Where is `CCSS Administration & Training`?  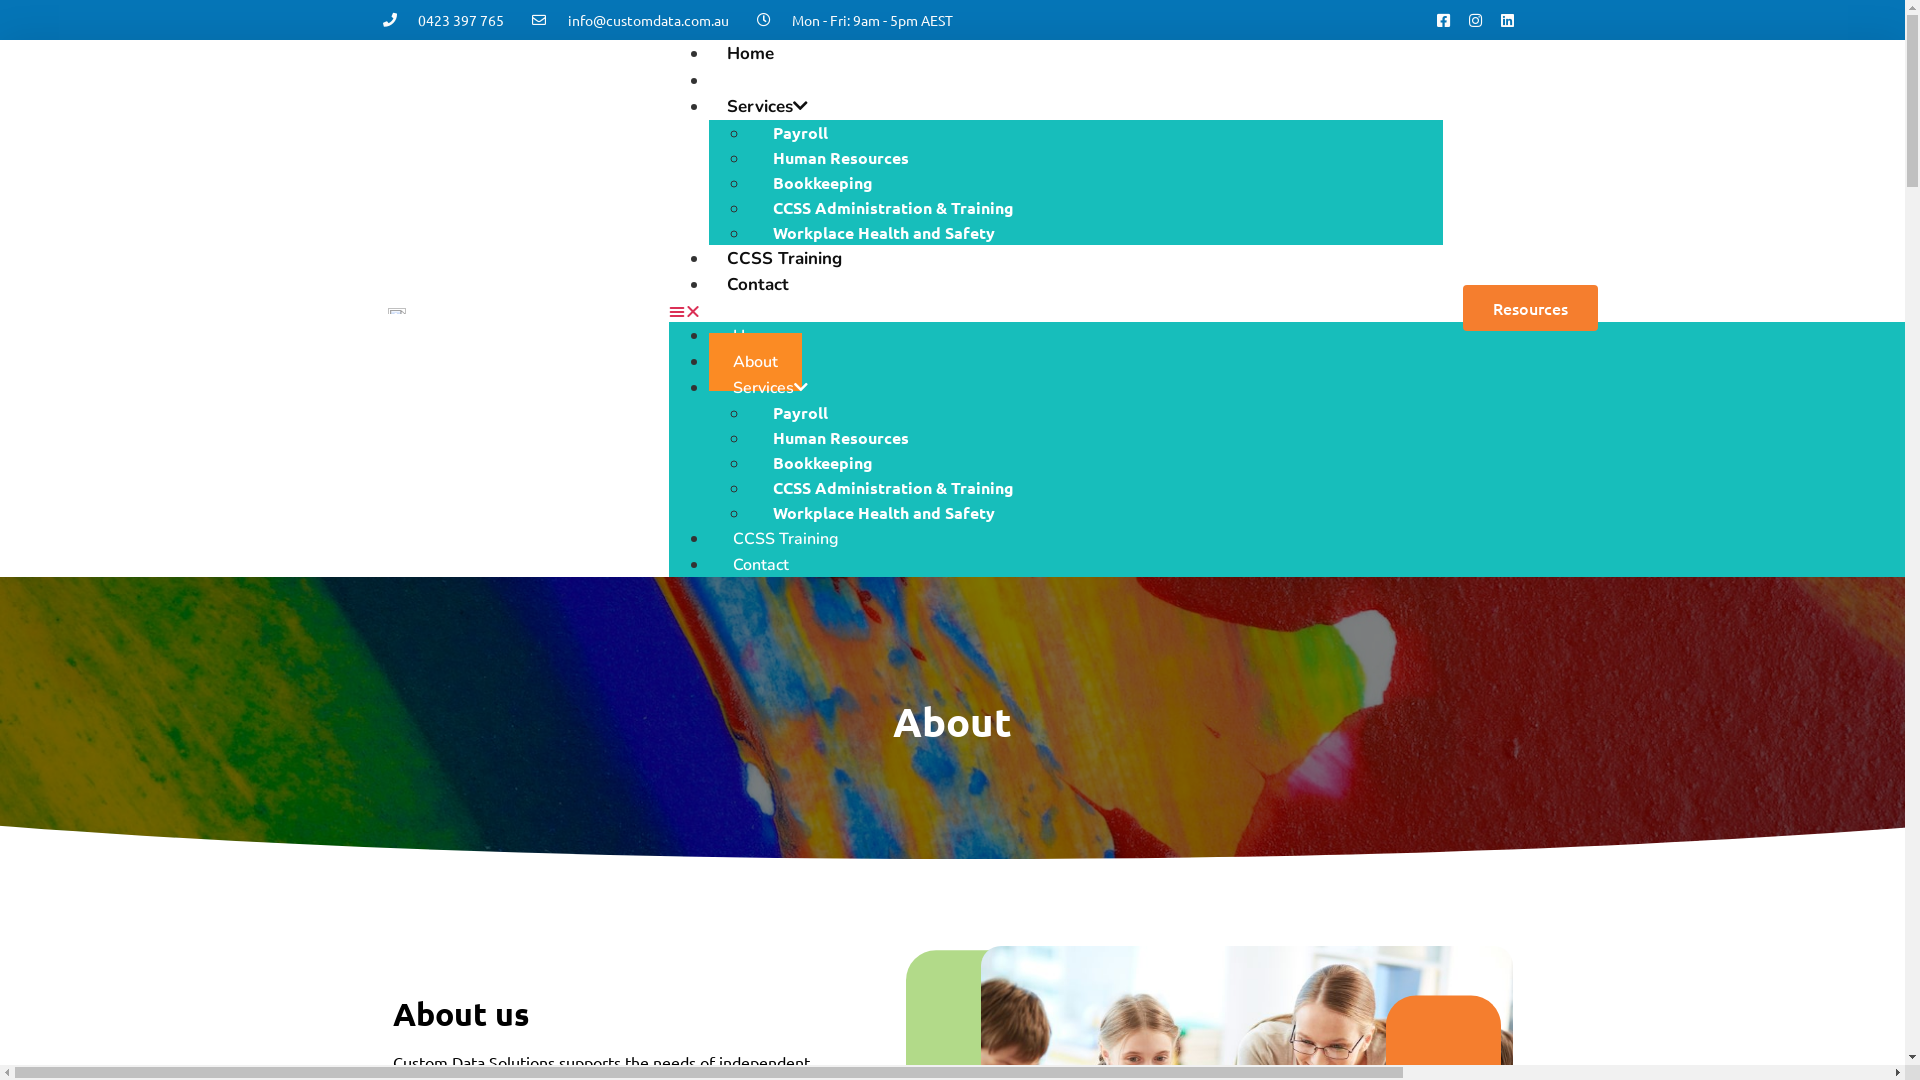
CCSS Administration & Training is located at coordinates (894, 206).